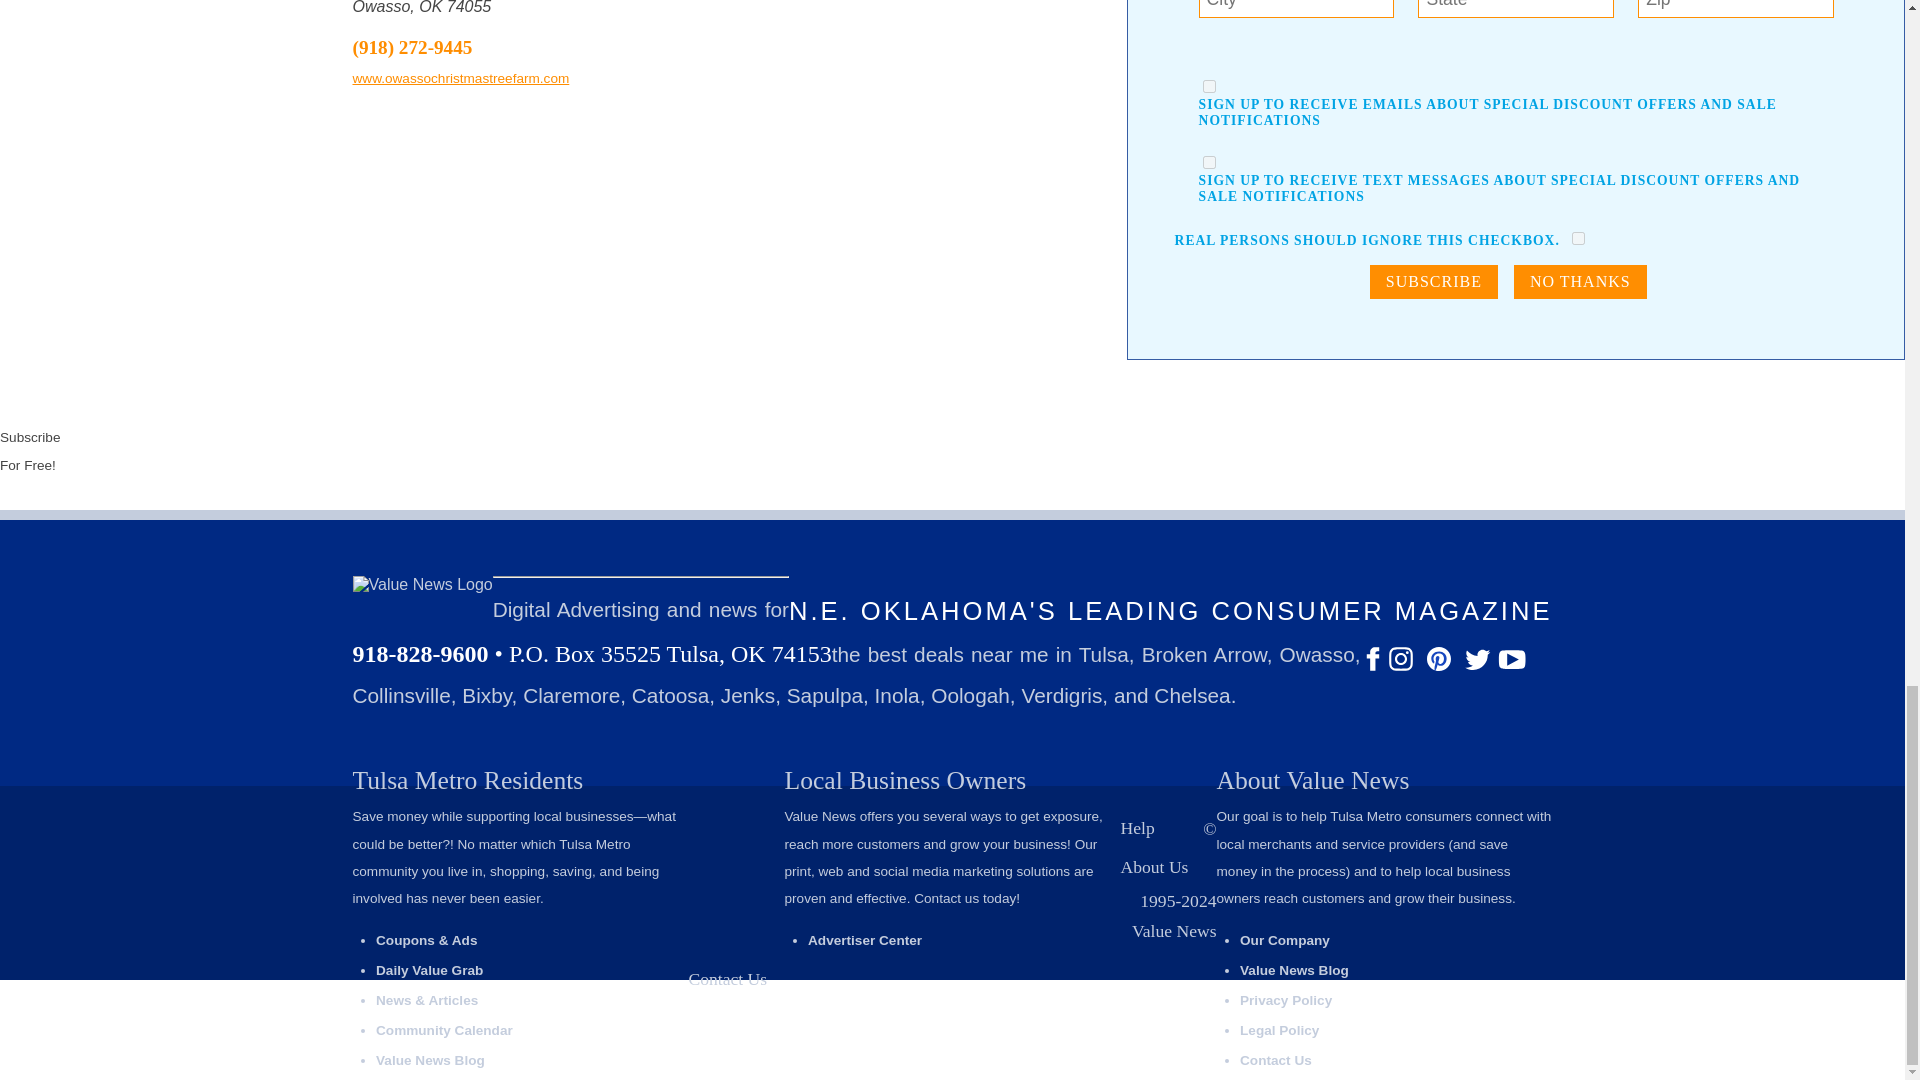 This screenshot has height=1080, width=1920. What do you see at coordinates (1578, 238) in the screenshot?
I see `1` at bounding box center [1578, 238].